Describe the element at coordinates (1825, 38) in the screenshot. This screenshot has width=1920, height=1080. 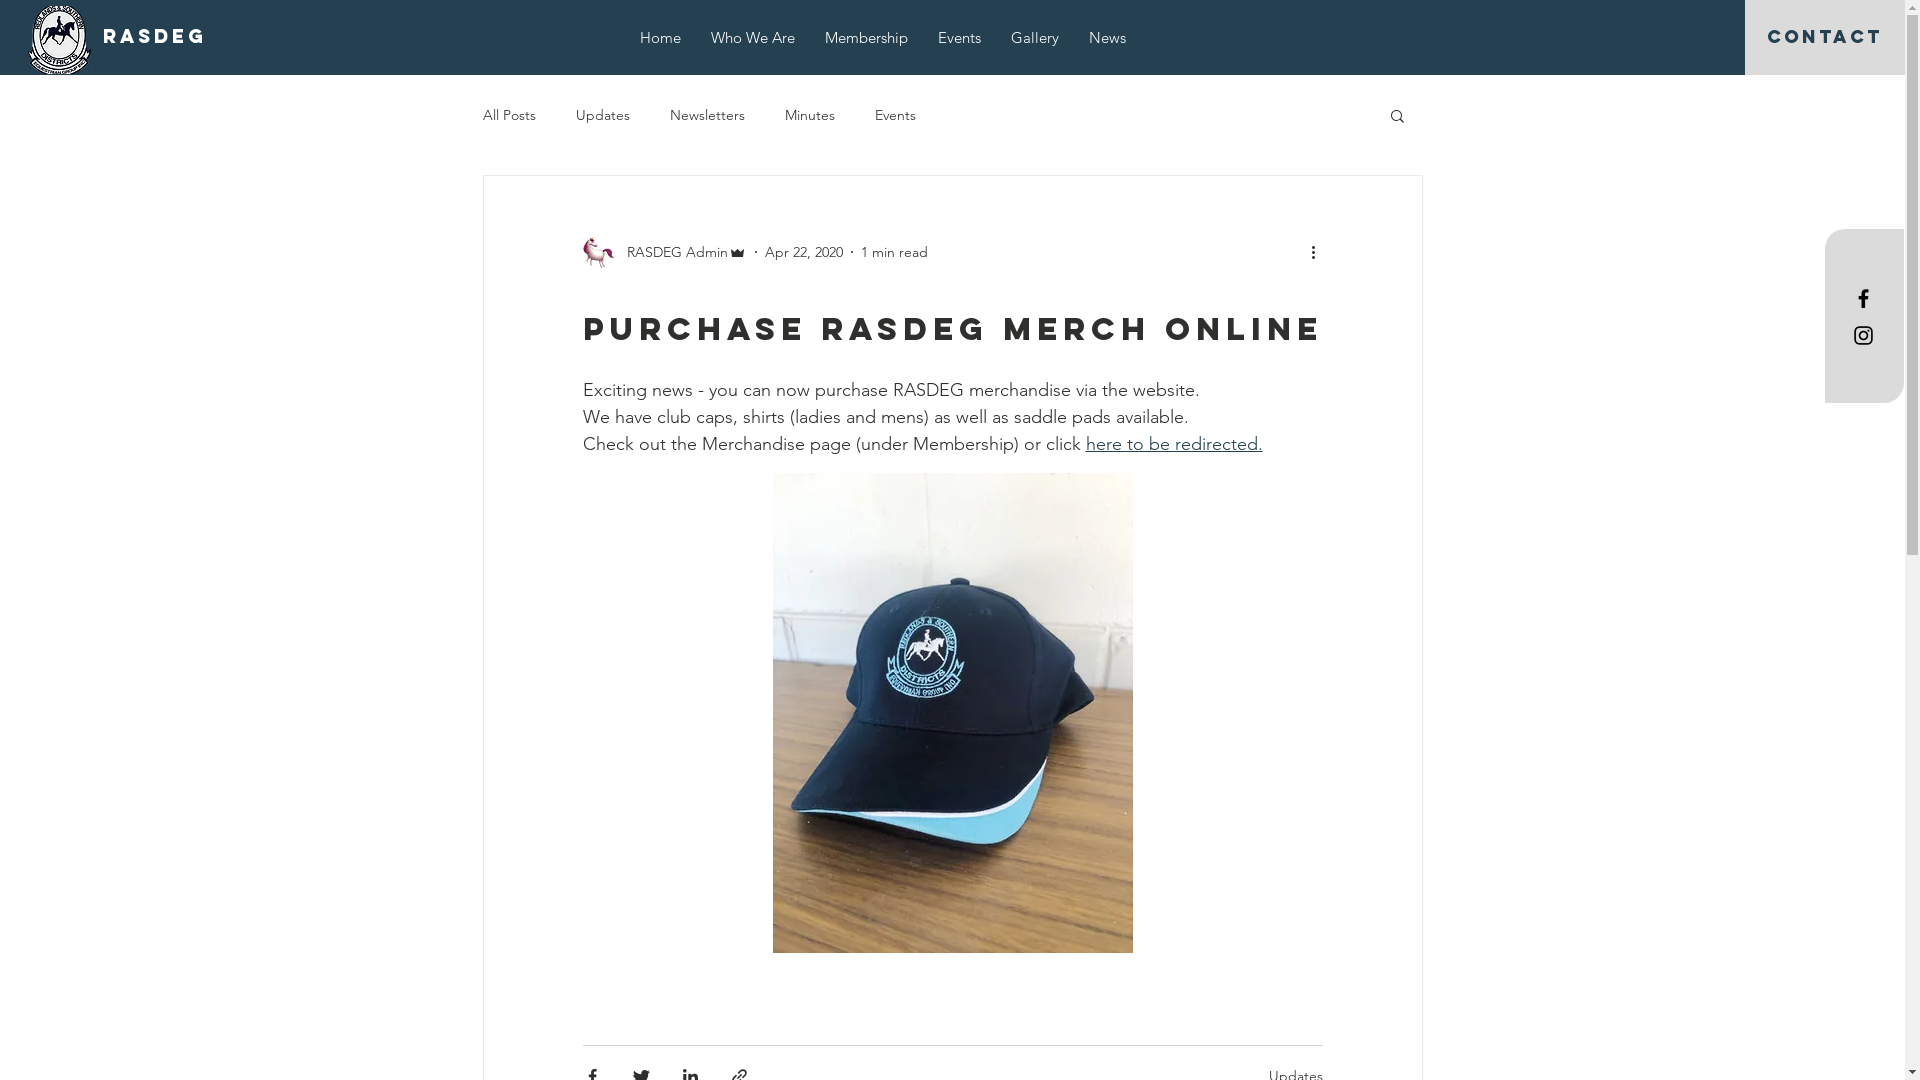
I see `CONTACT` at that location.